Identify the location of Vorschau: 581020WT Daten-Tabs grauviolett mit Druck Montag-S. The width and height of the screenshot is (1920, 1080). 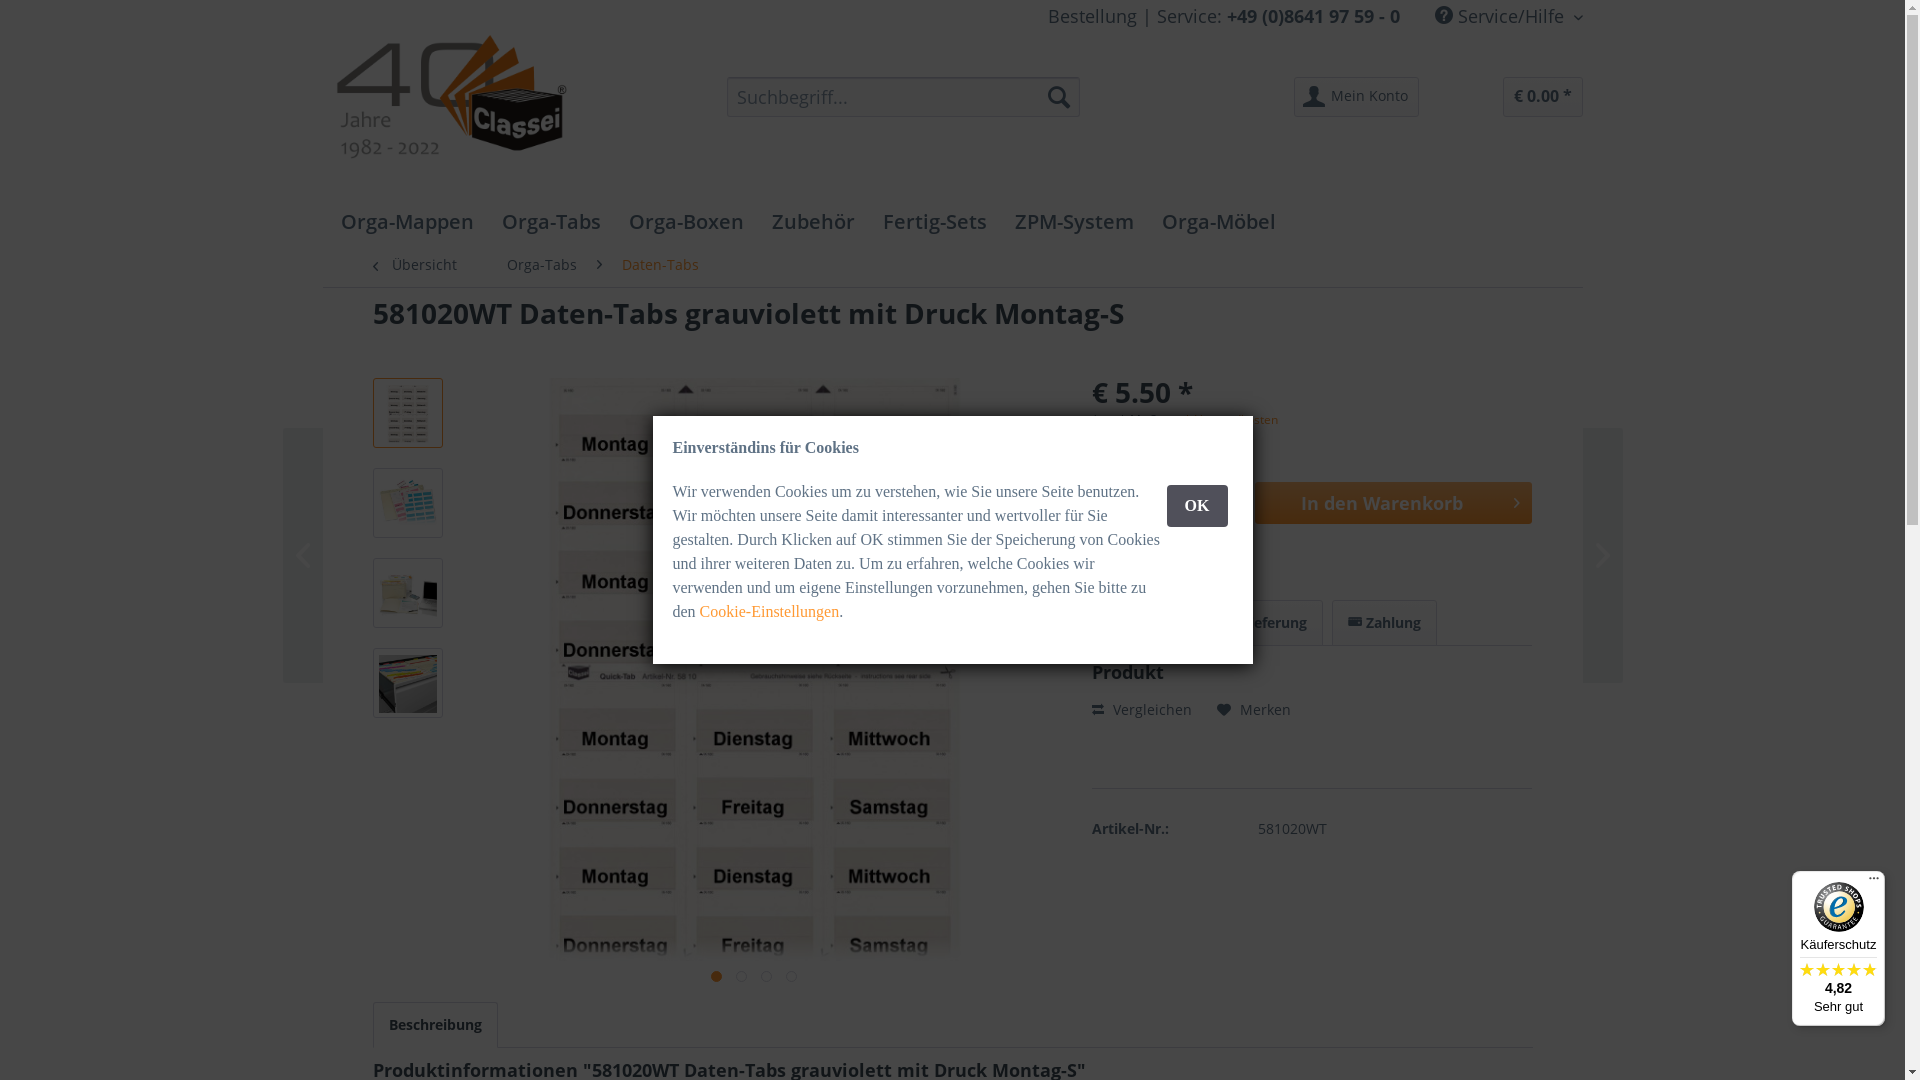
(407, 413).